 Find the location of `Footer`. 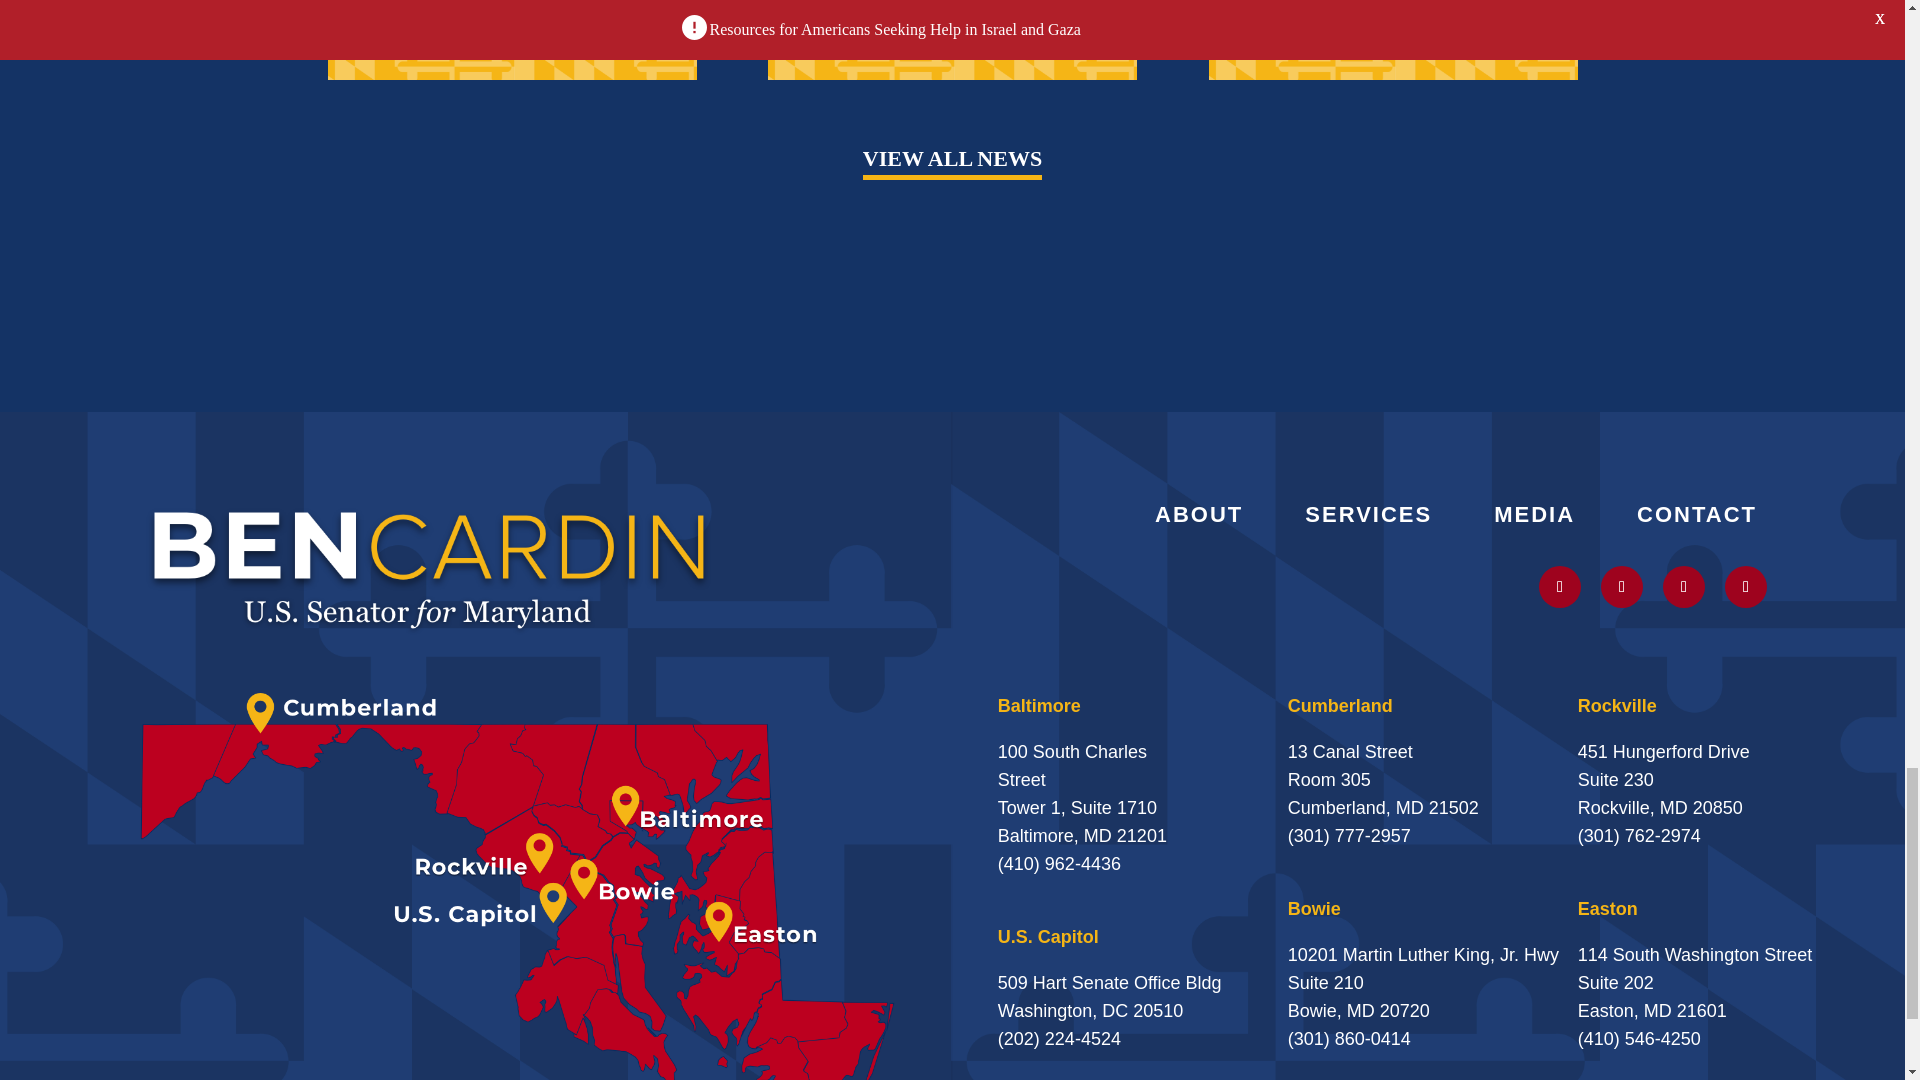

Footer is located at coordinates (430, 566).